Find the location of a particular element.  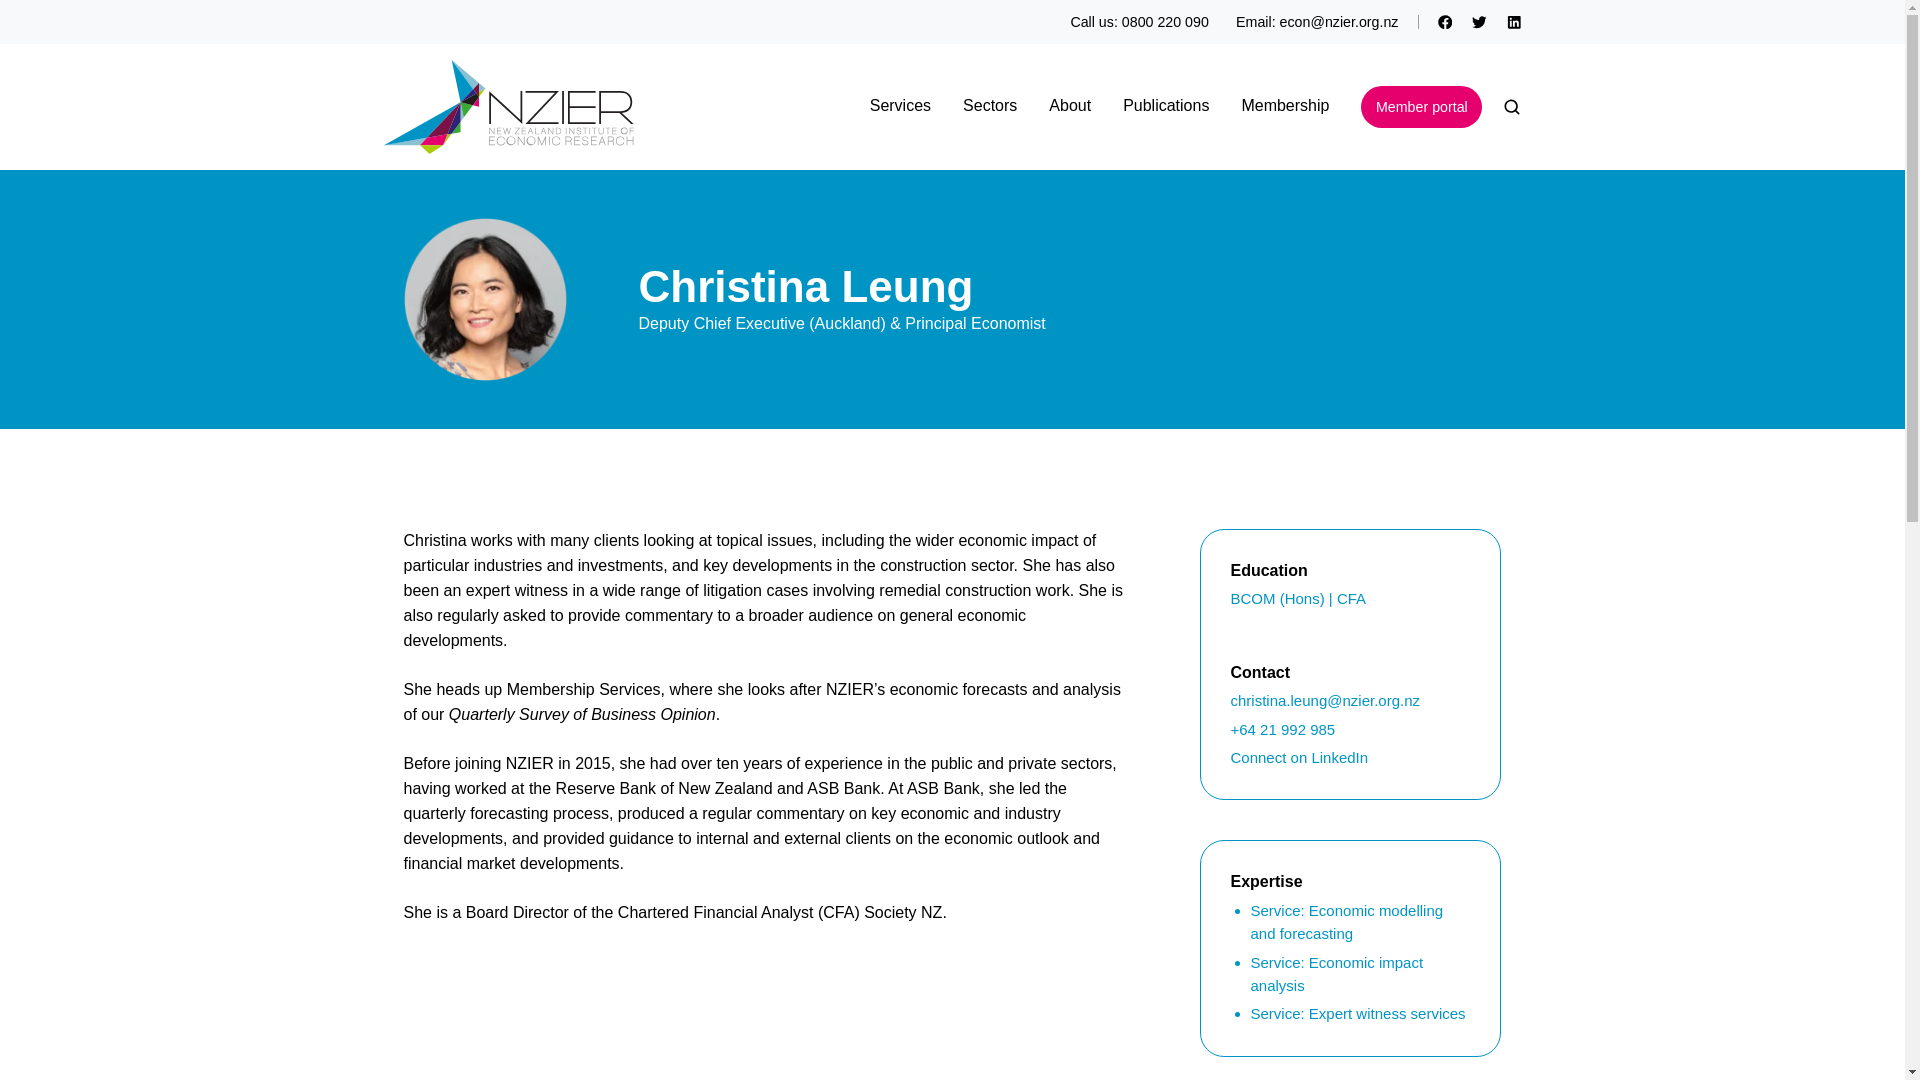

About is located at coordinates (1069, 106).